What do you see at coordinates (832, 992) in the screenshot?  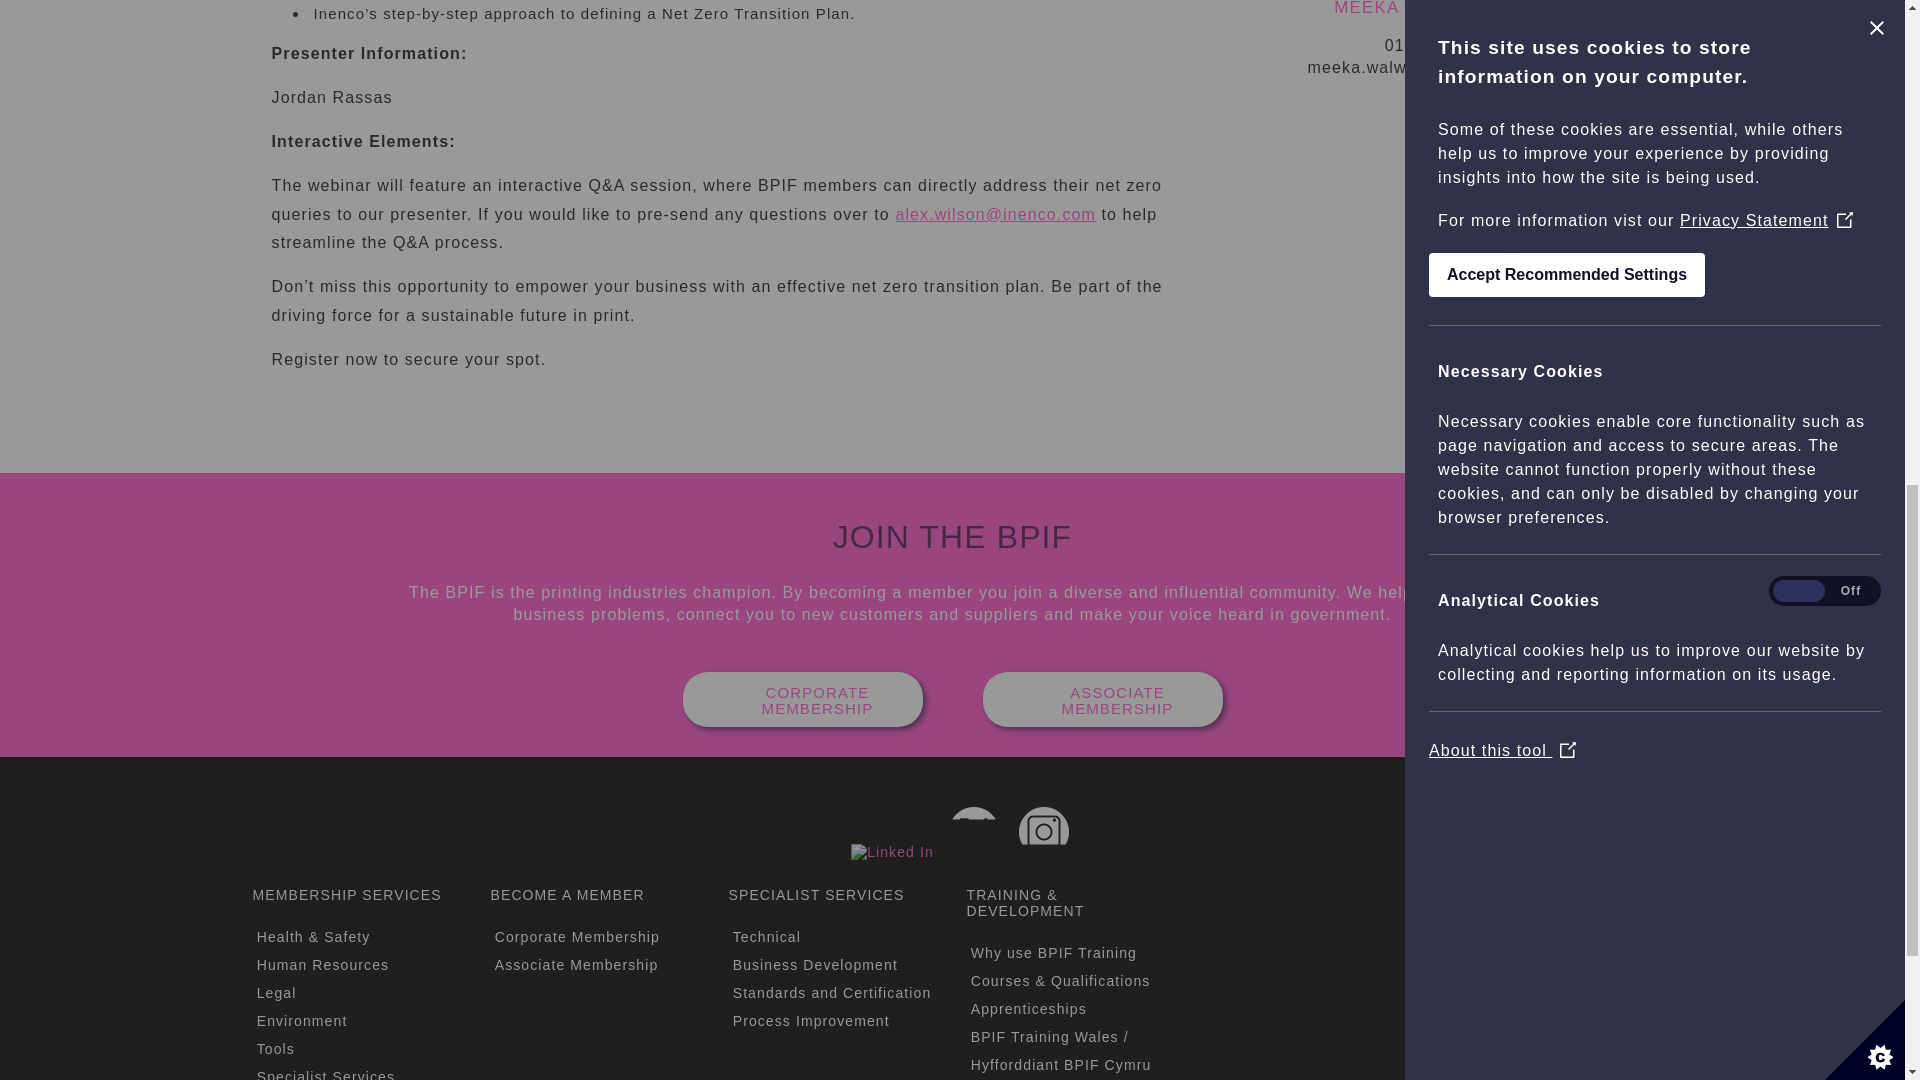 I see `Standards and Certification` at bounding box center [832, 992].